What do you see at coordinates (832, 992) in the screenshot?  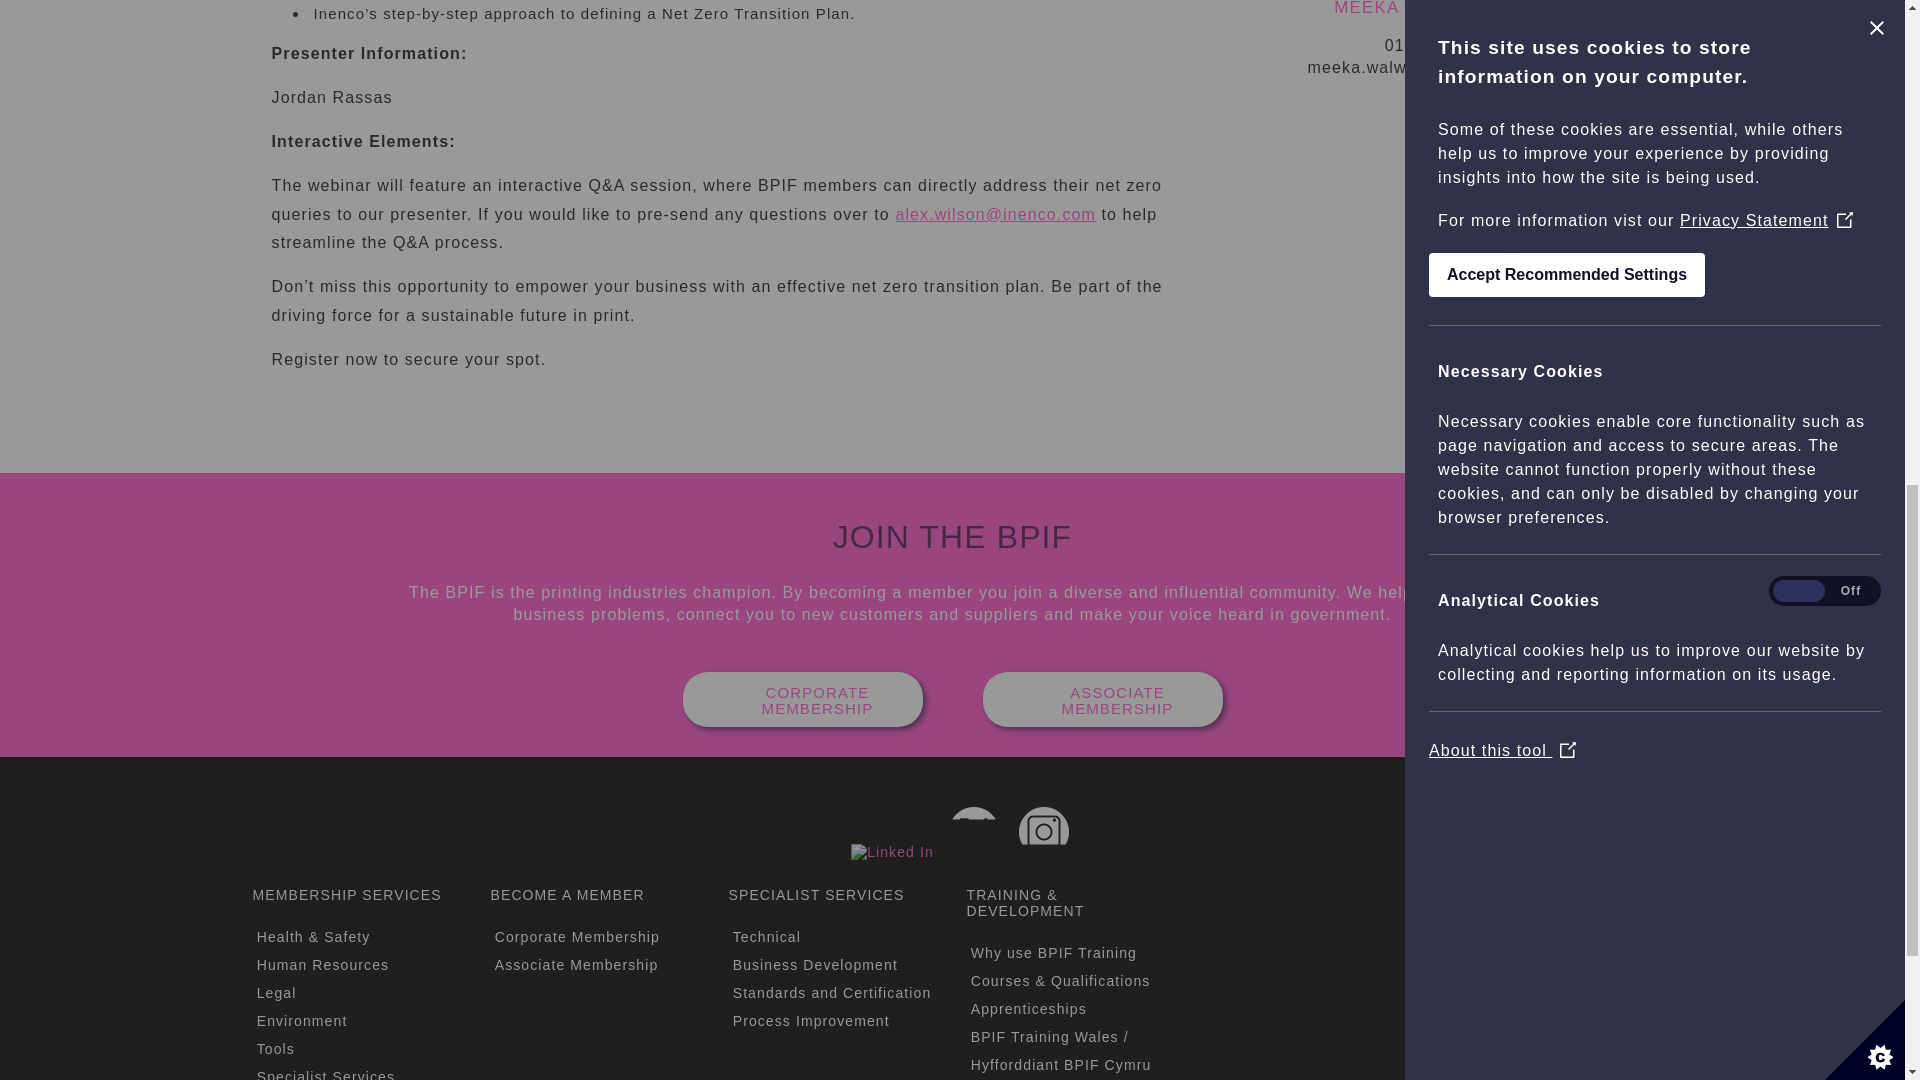 I see `Standards and Certification` at bounding box center [832, 992].